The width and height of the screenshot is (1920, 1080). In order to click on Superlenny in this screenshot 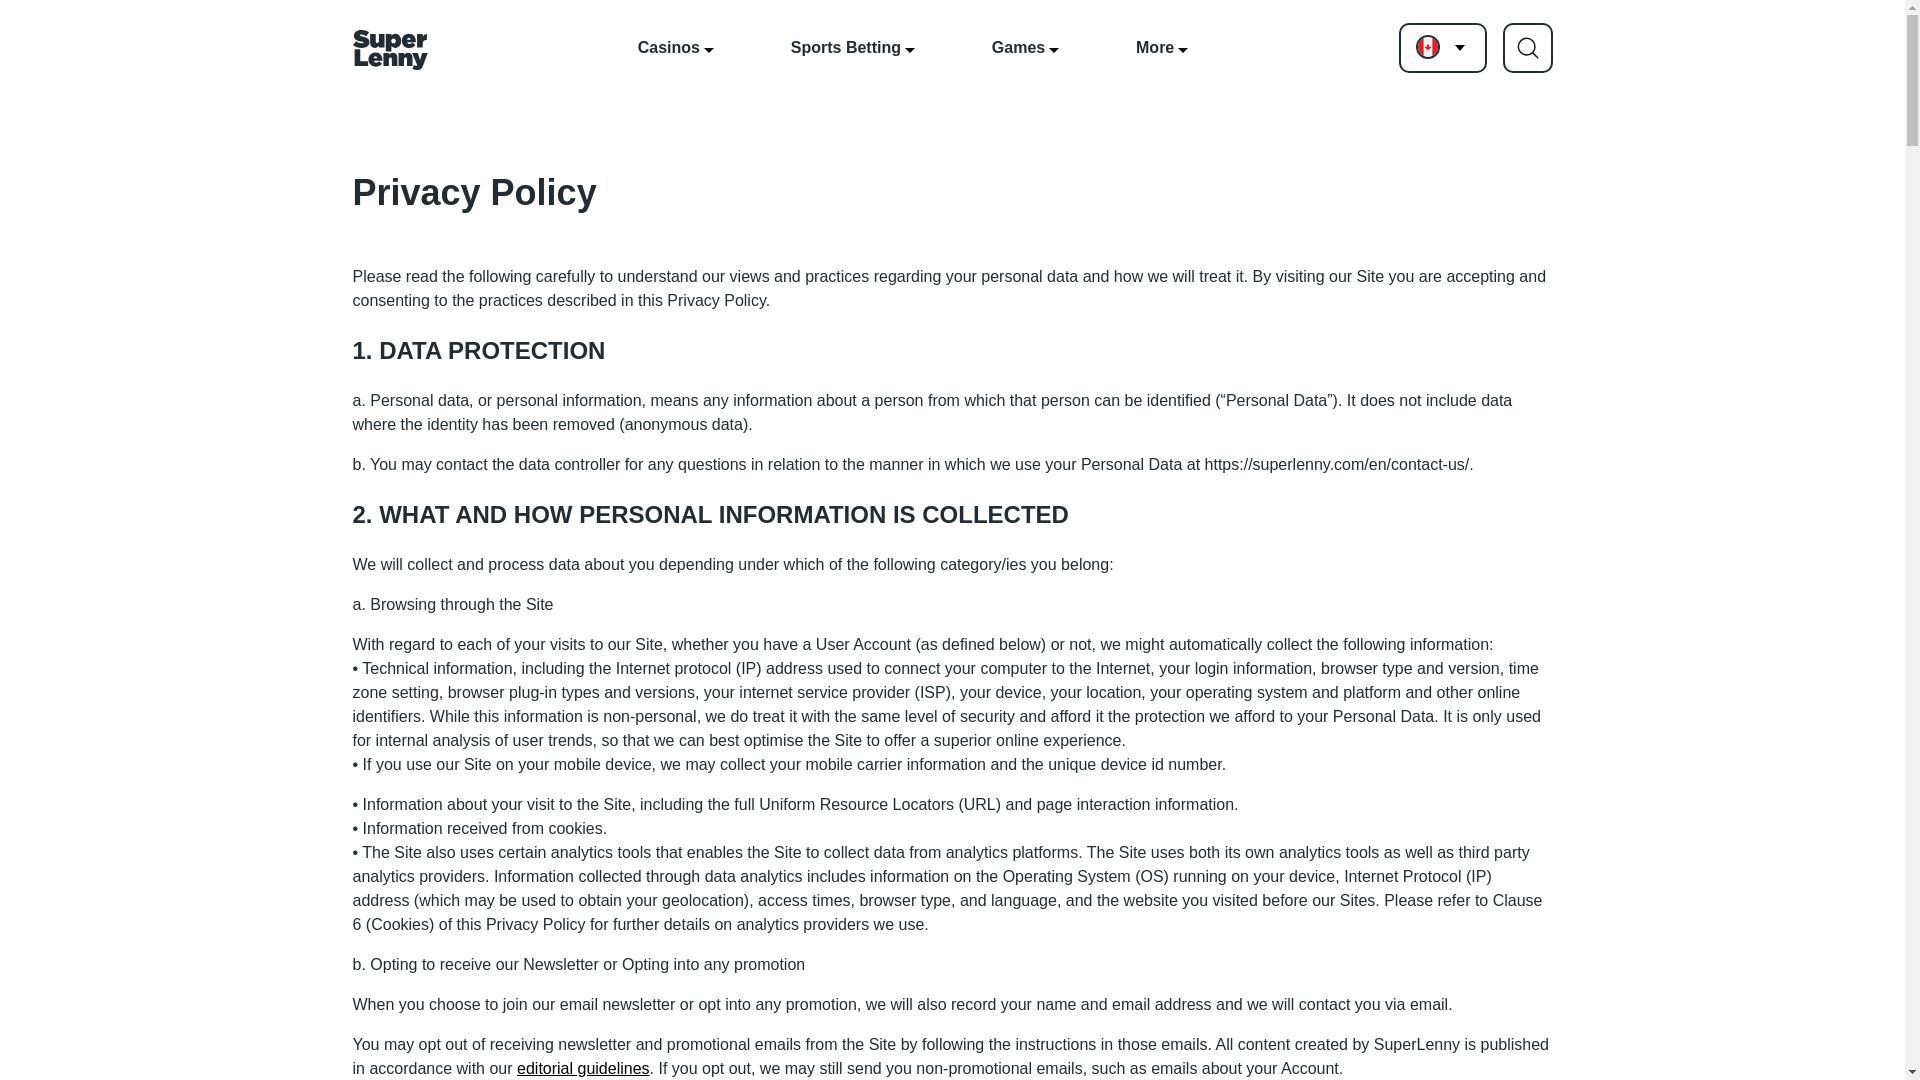, I will do `click(388, 53)`.